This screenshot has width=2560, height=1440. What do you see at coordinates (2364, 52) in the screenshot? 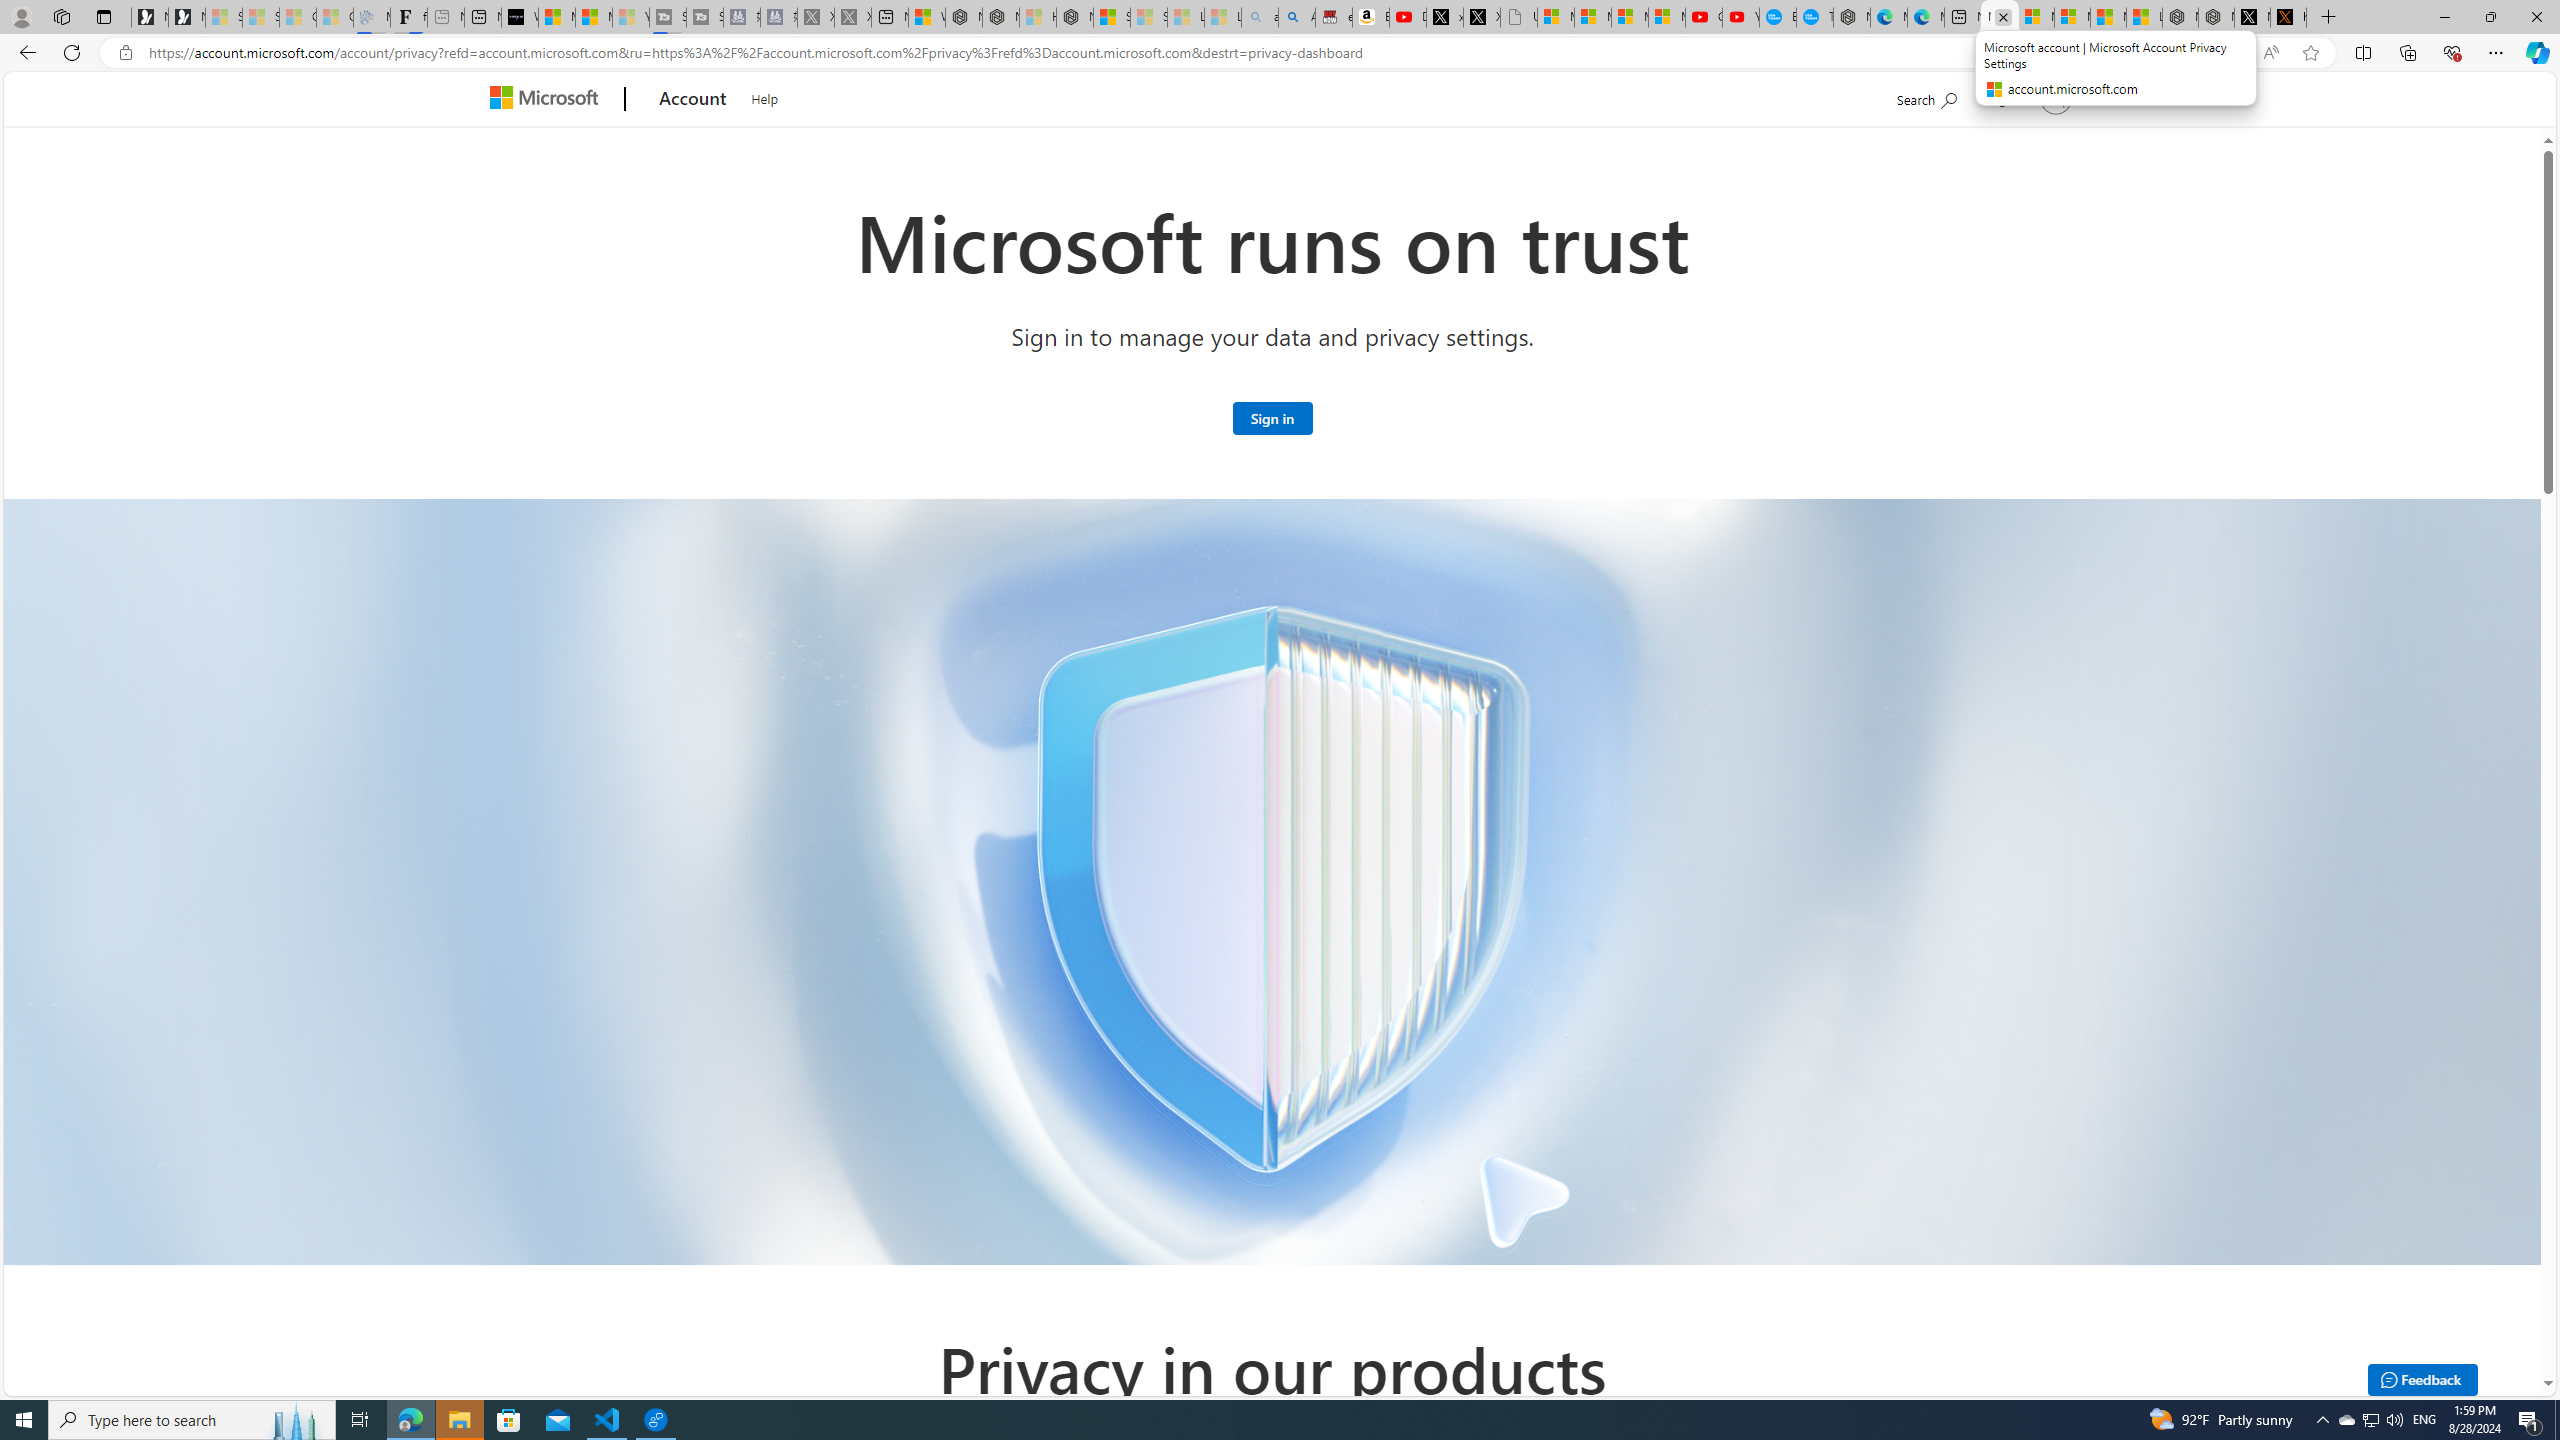
I see `Split screen` at bounding box center [2364, 52].